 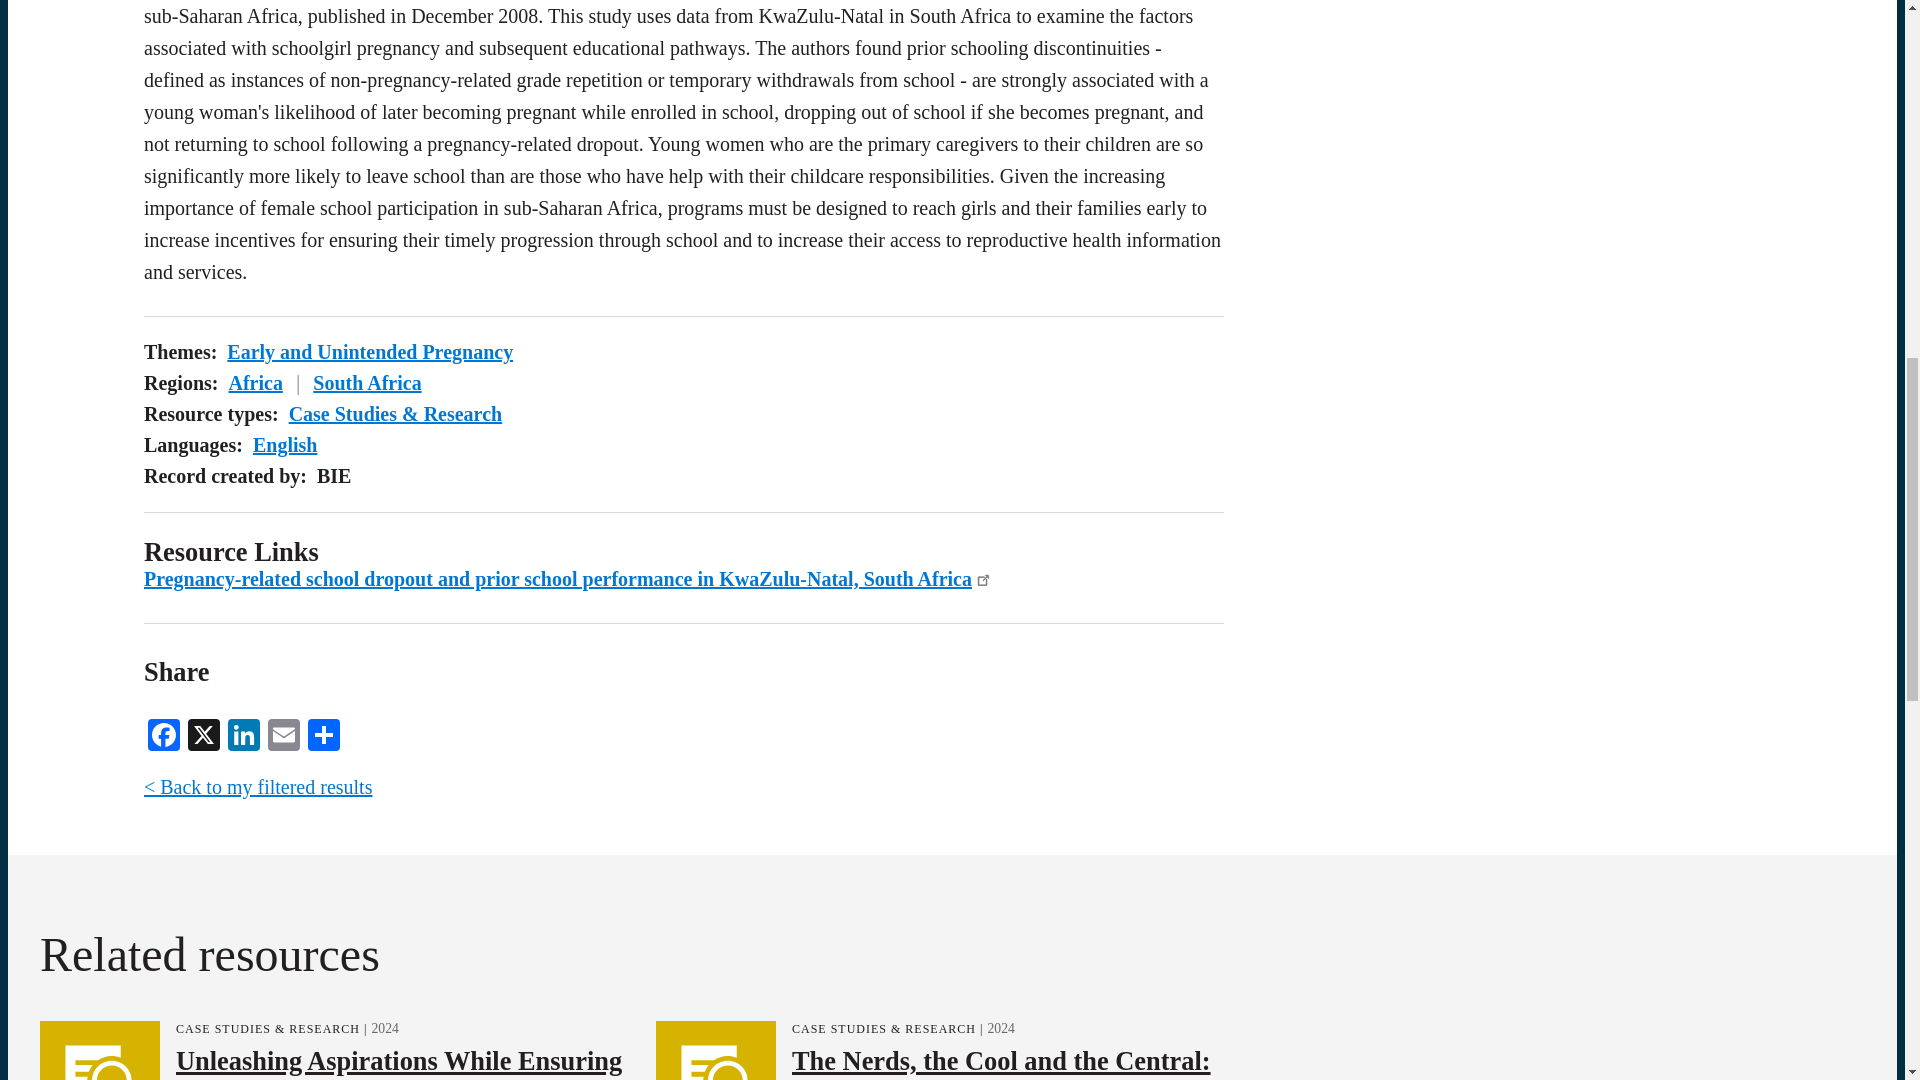 I want to click on LinkedIn, so click(x=244, y=732).